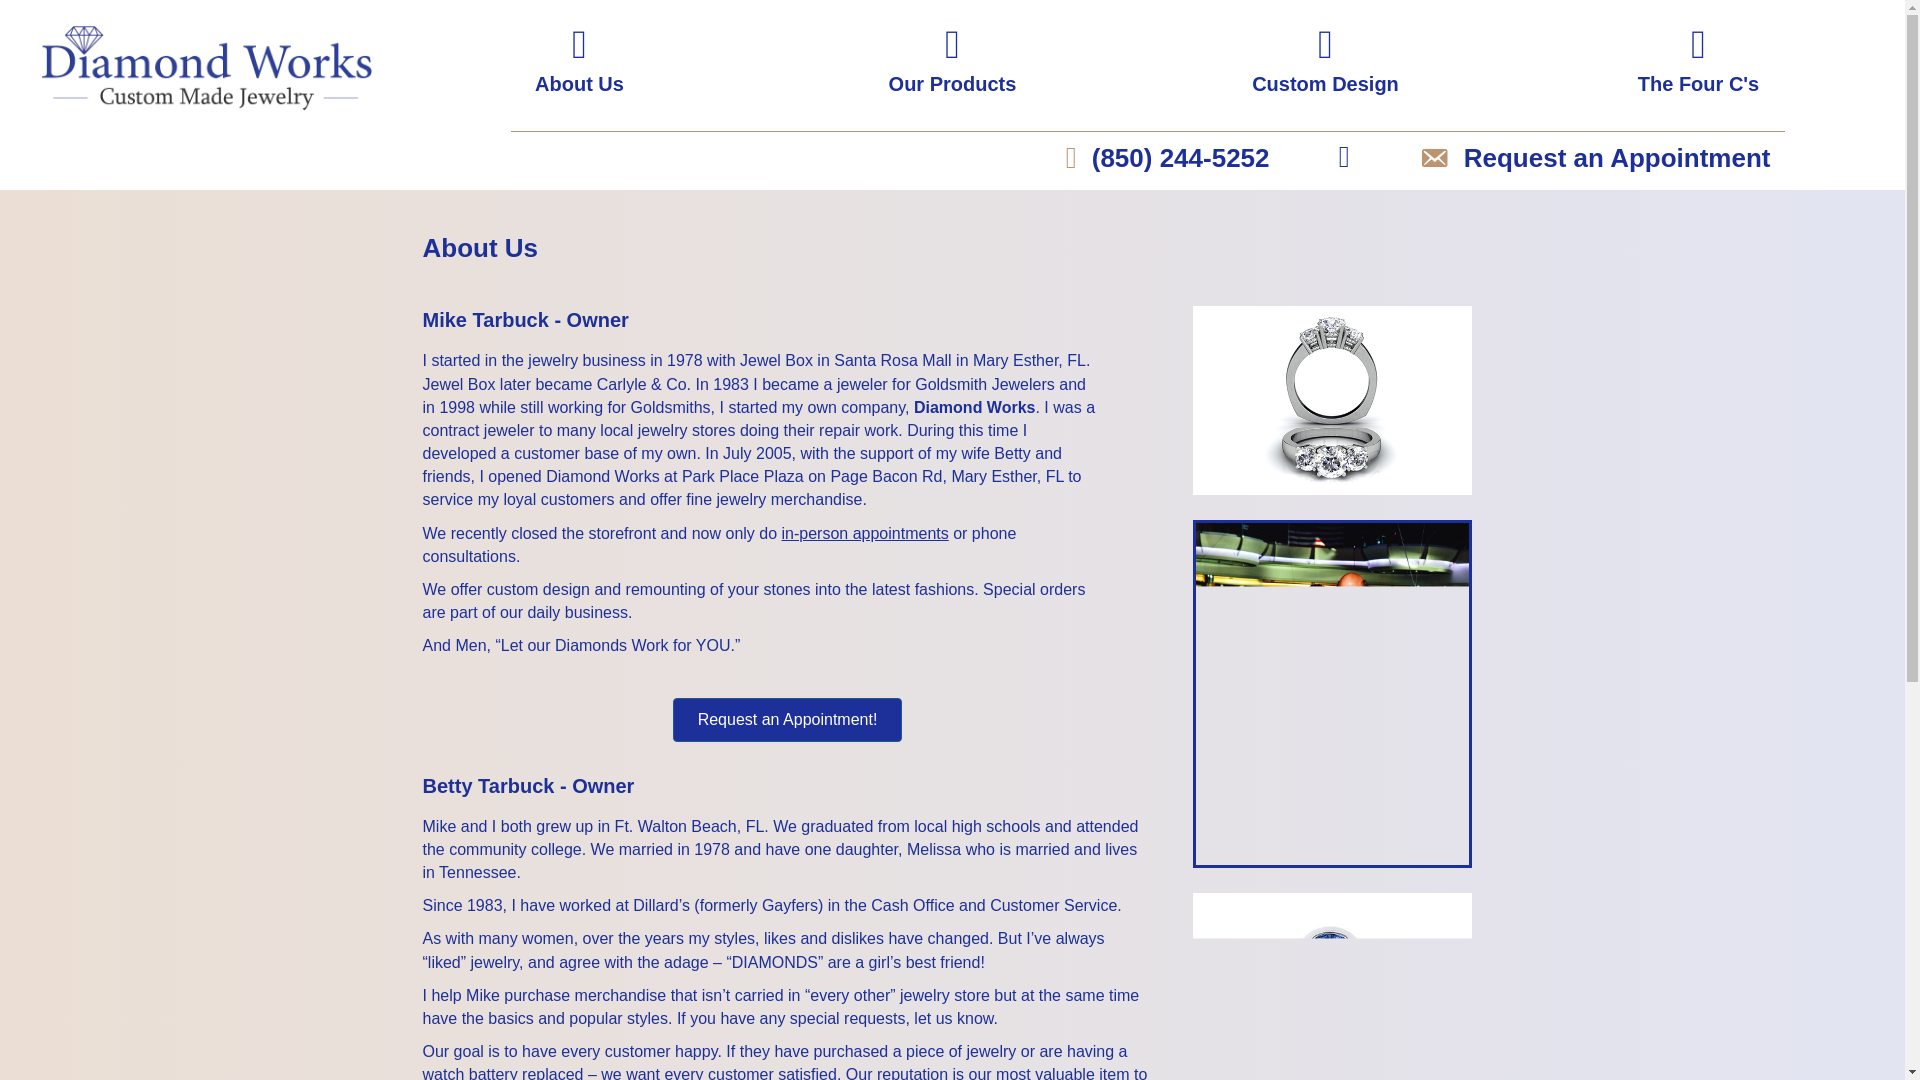 This screenshot has height=1080, width=1920. I want to click on Custom Design, so click(1325, 84).